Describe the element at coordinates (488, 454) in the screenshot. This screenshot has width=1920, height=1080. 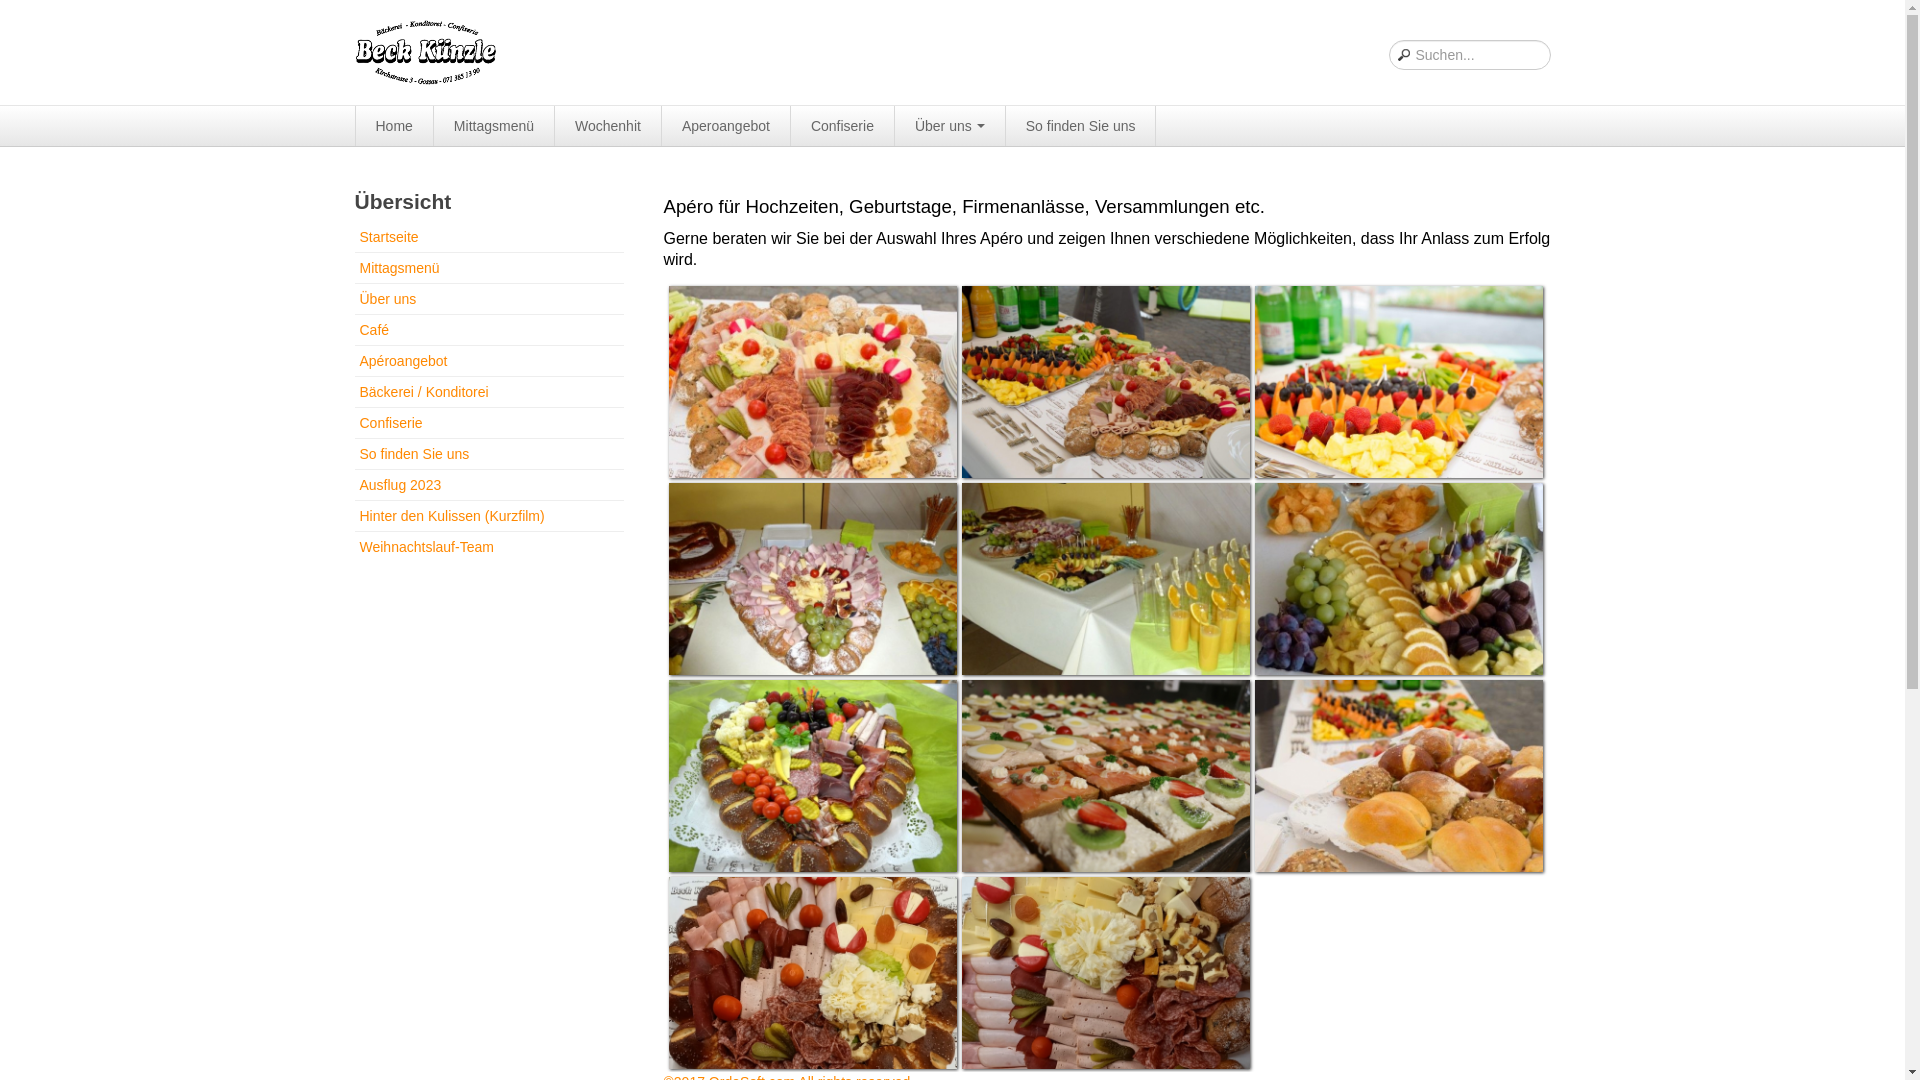
I see `So finden Sie uns` at that location.